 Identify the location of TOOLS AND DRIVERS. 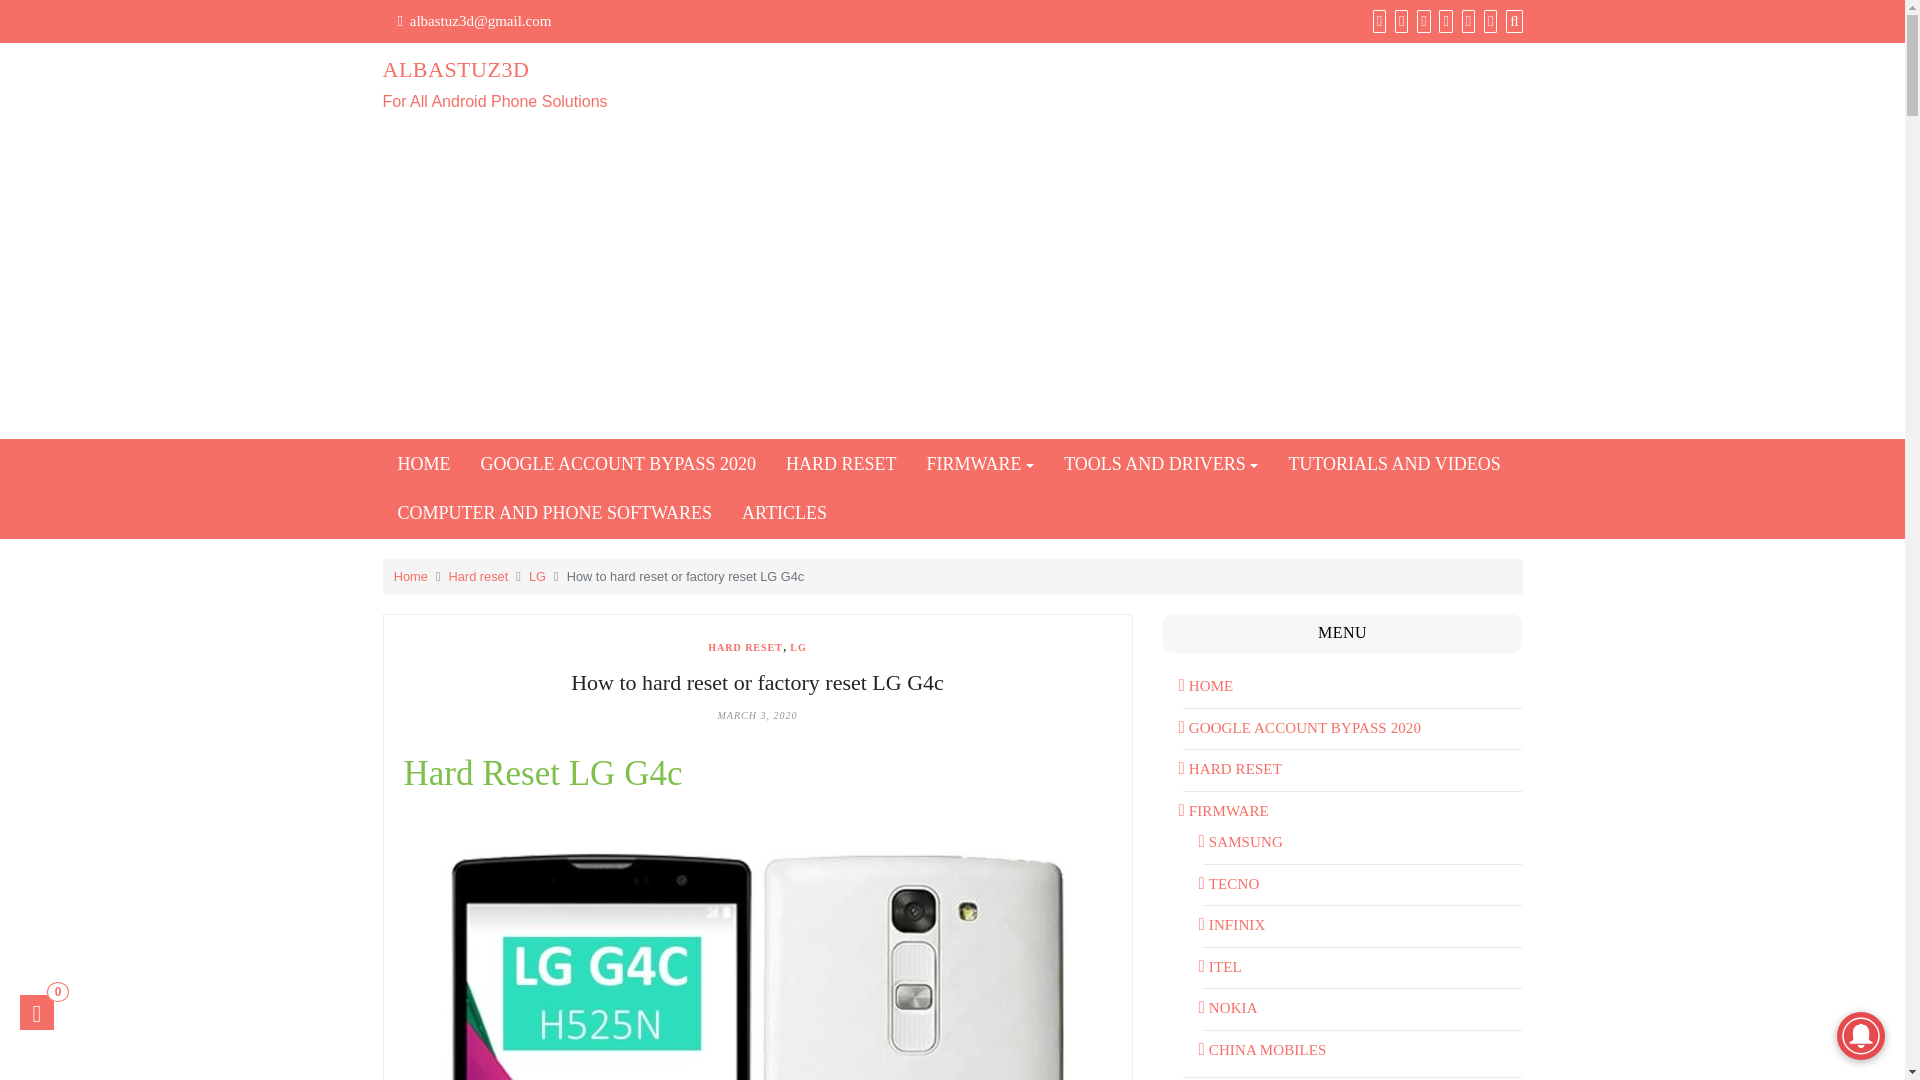
(36, 1012).